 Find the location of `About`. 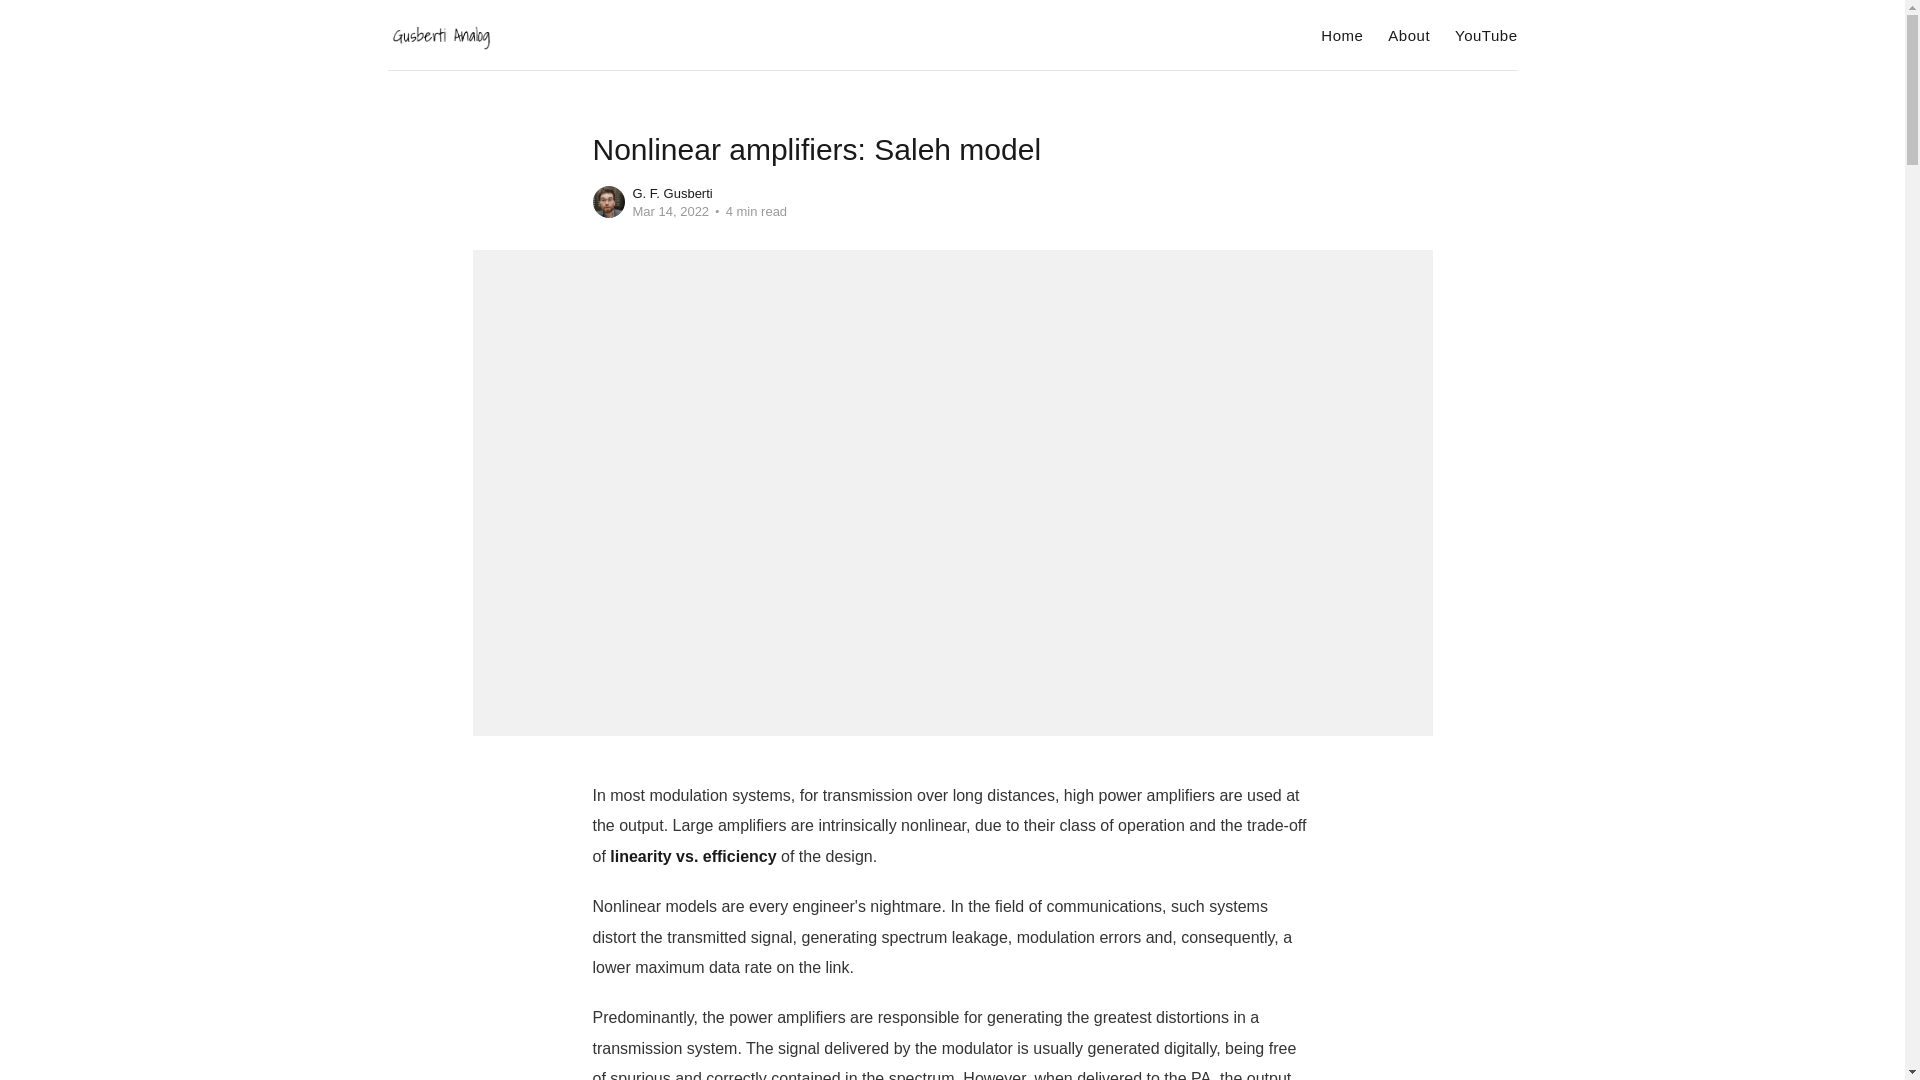

About is located at coordinates (1409, 36).